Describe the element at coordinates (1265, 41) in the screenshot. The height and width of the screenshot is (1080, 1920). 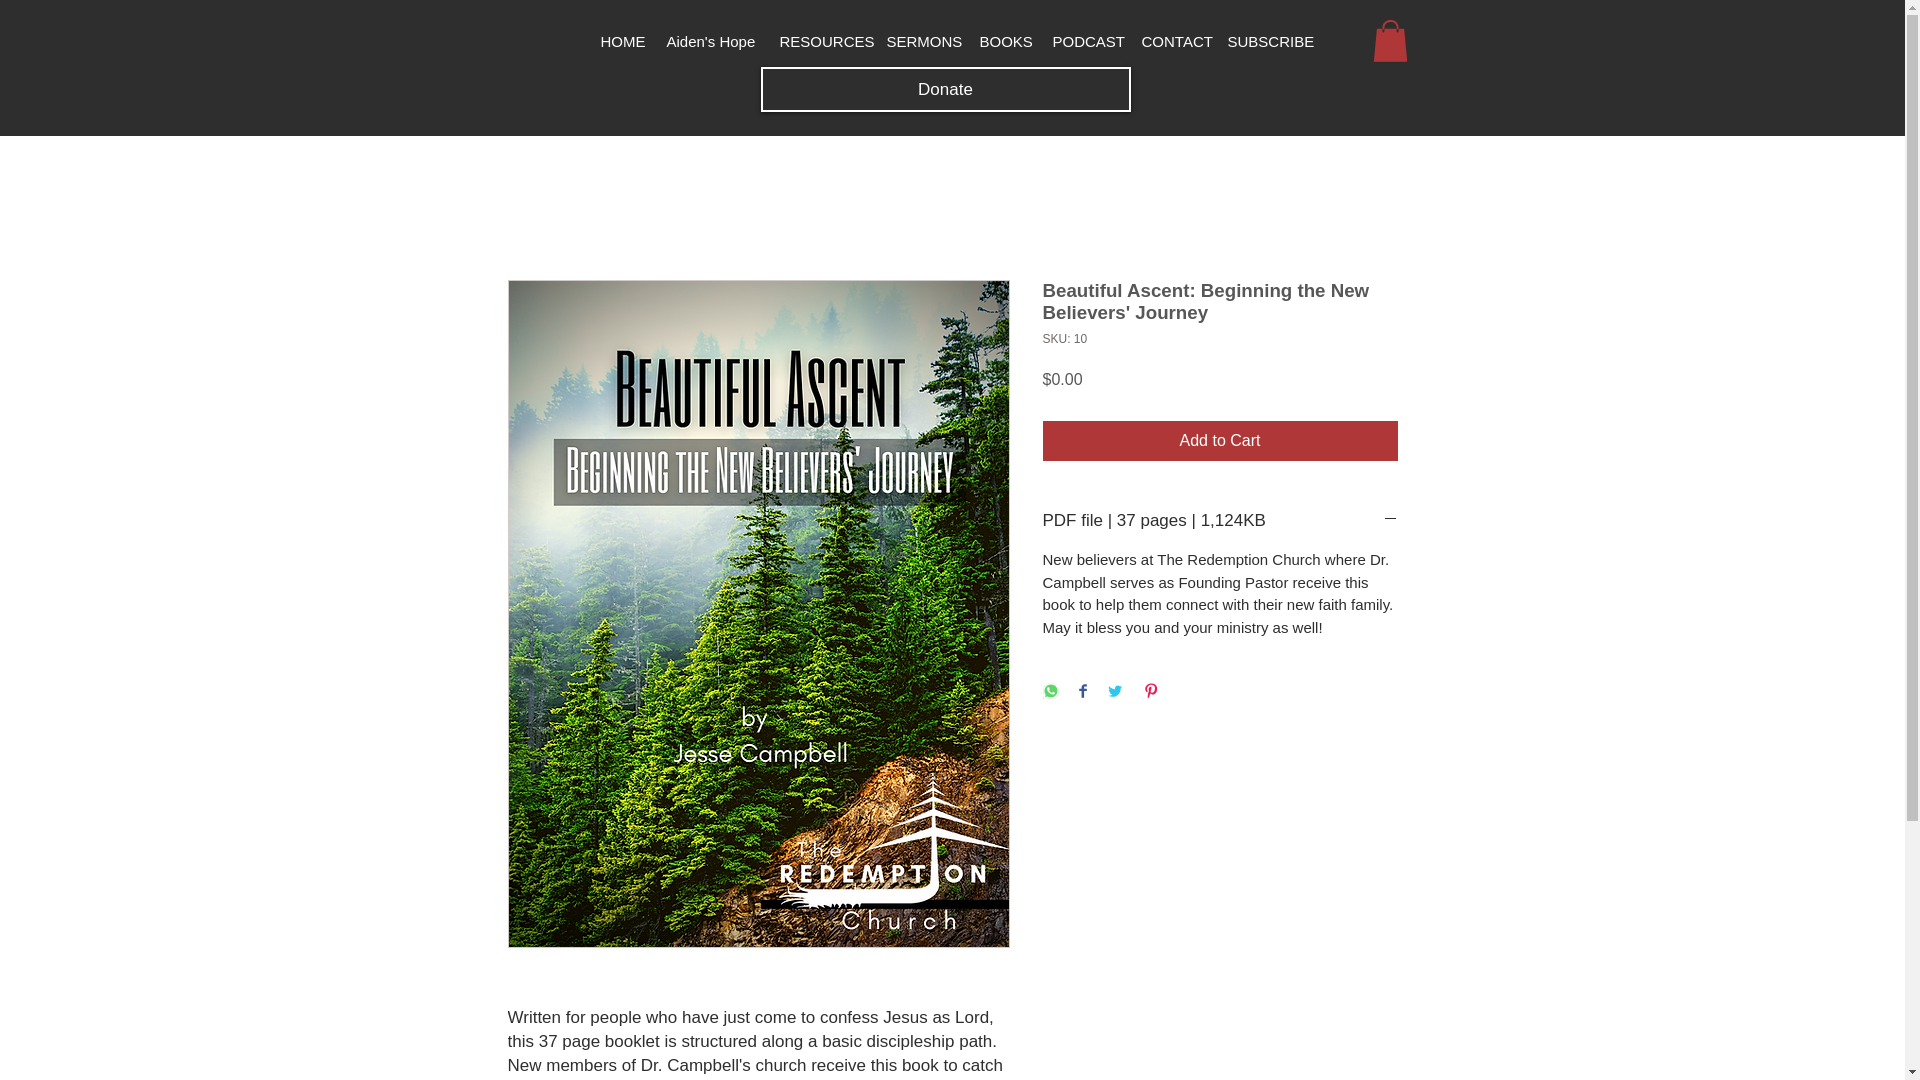
I see `SUBSCRIBE` at that location.